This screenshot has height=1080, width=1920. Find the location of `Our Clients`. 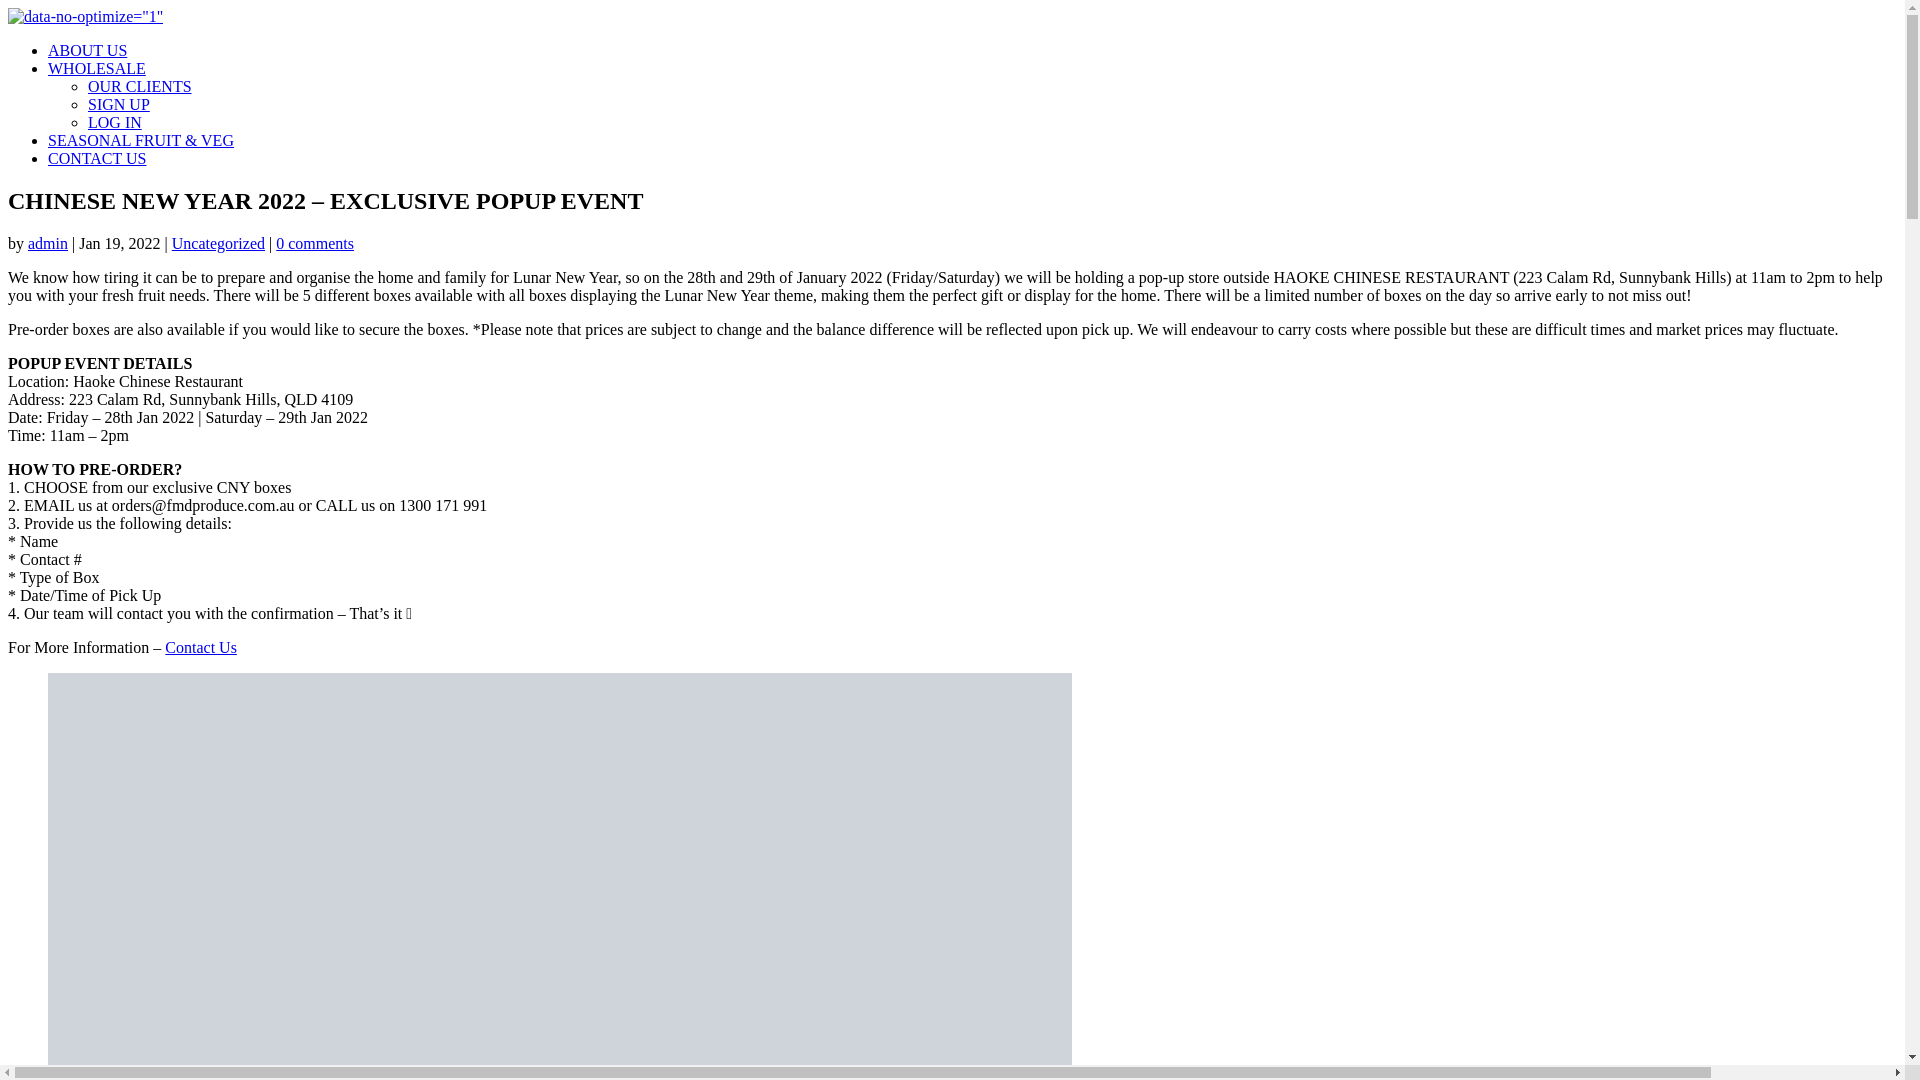

Our Clients is located at coordinates (140, 86).